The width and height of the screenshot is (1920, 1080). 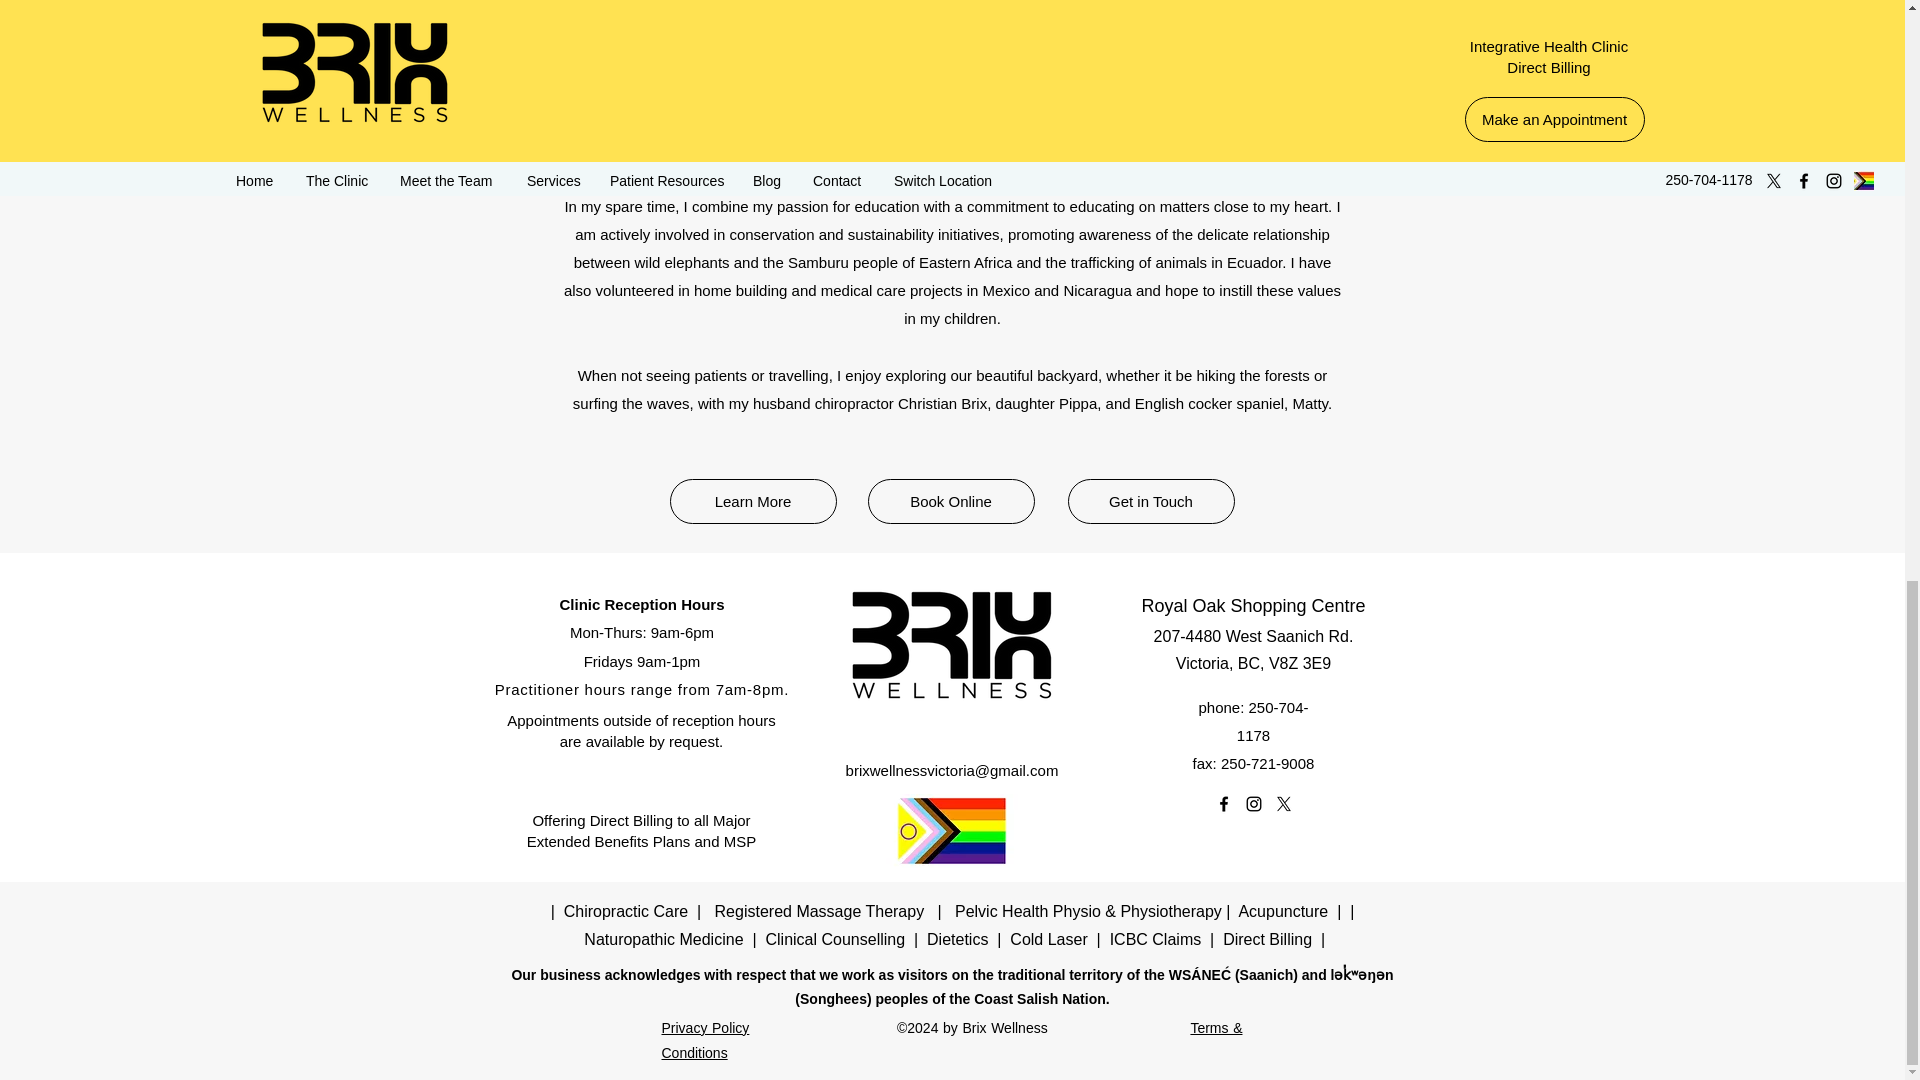 What do you see at coordinates (950, 501) in the screenshot?
I see `Book Online` at bounding box center [950, 501].